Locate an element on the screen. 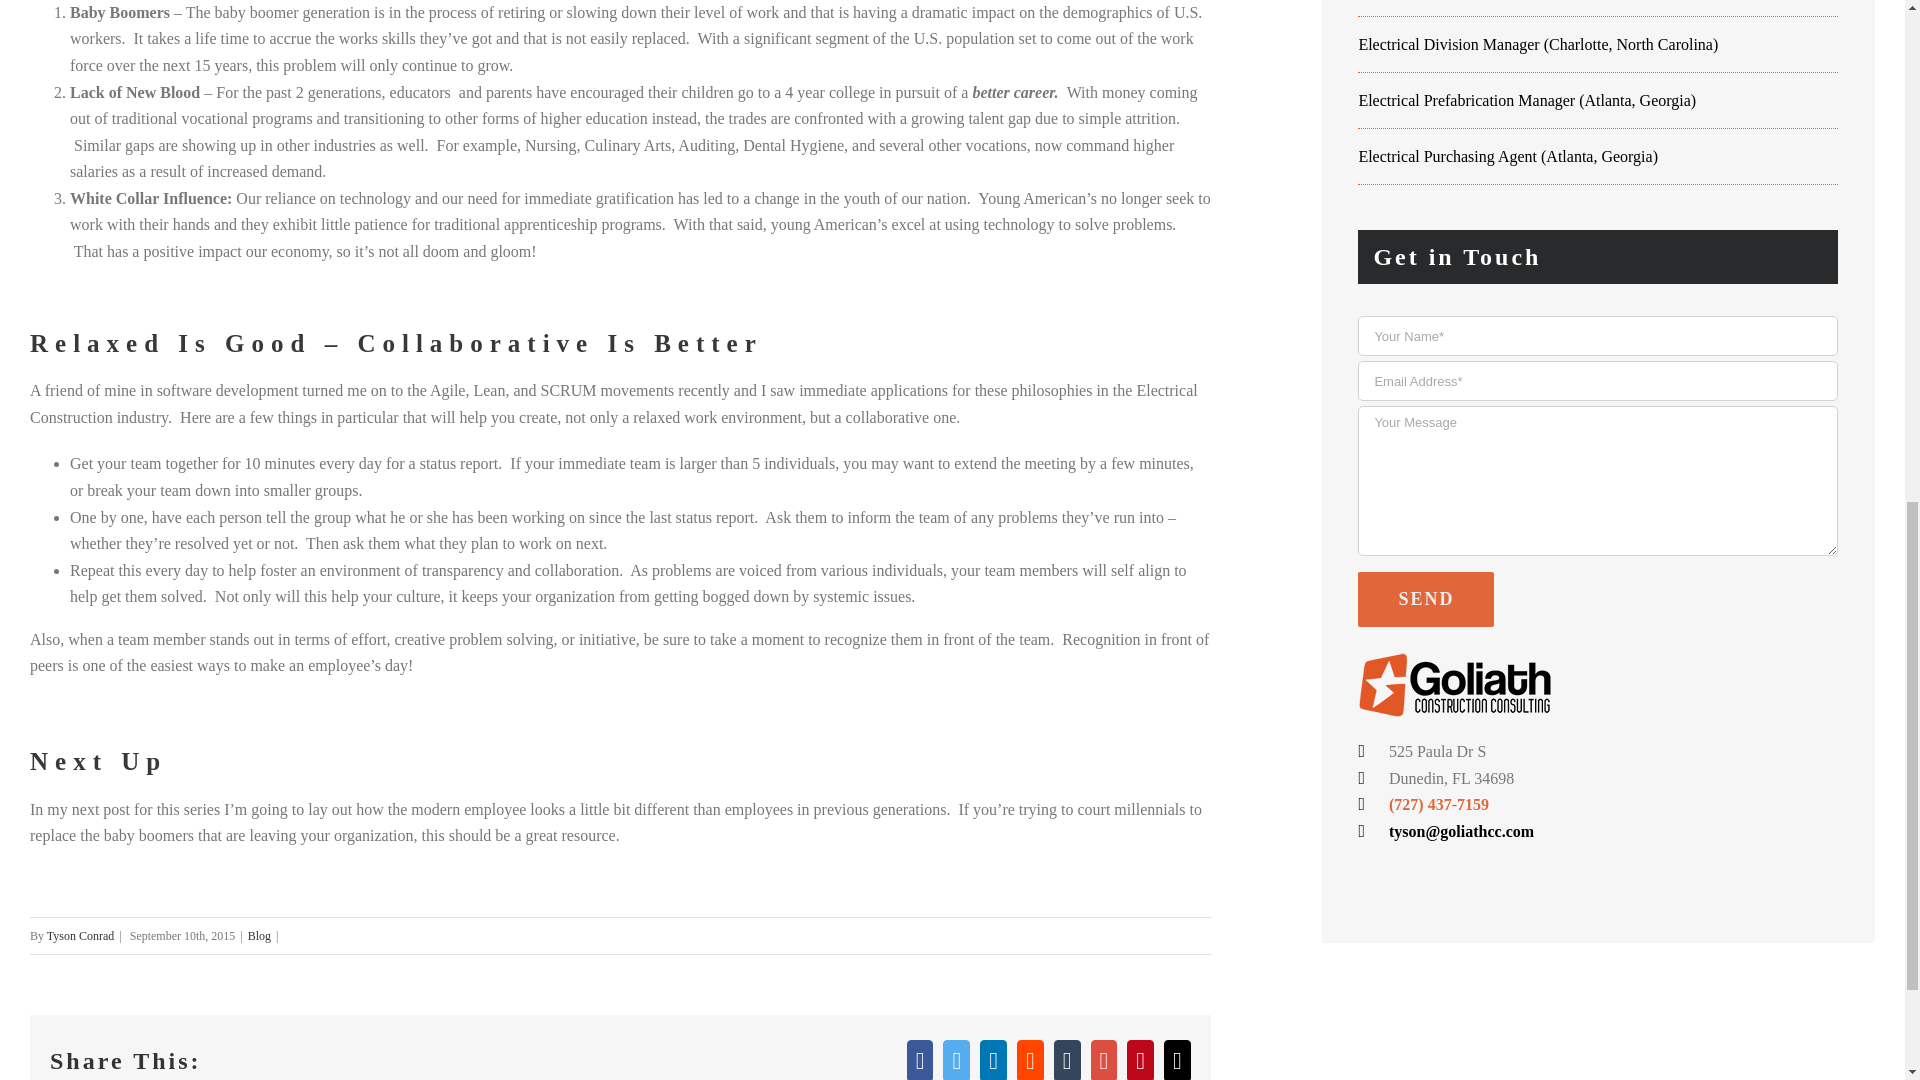  Posts by Tyson Conrad is located at coordinates (80, 935).